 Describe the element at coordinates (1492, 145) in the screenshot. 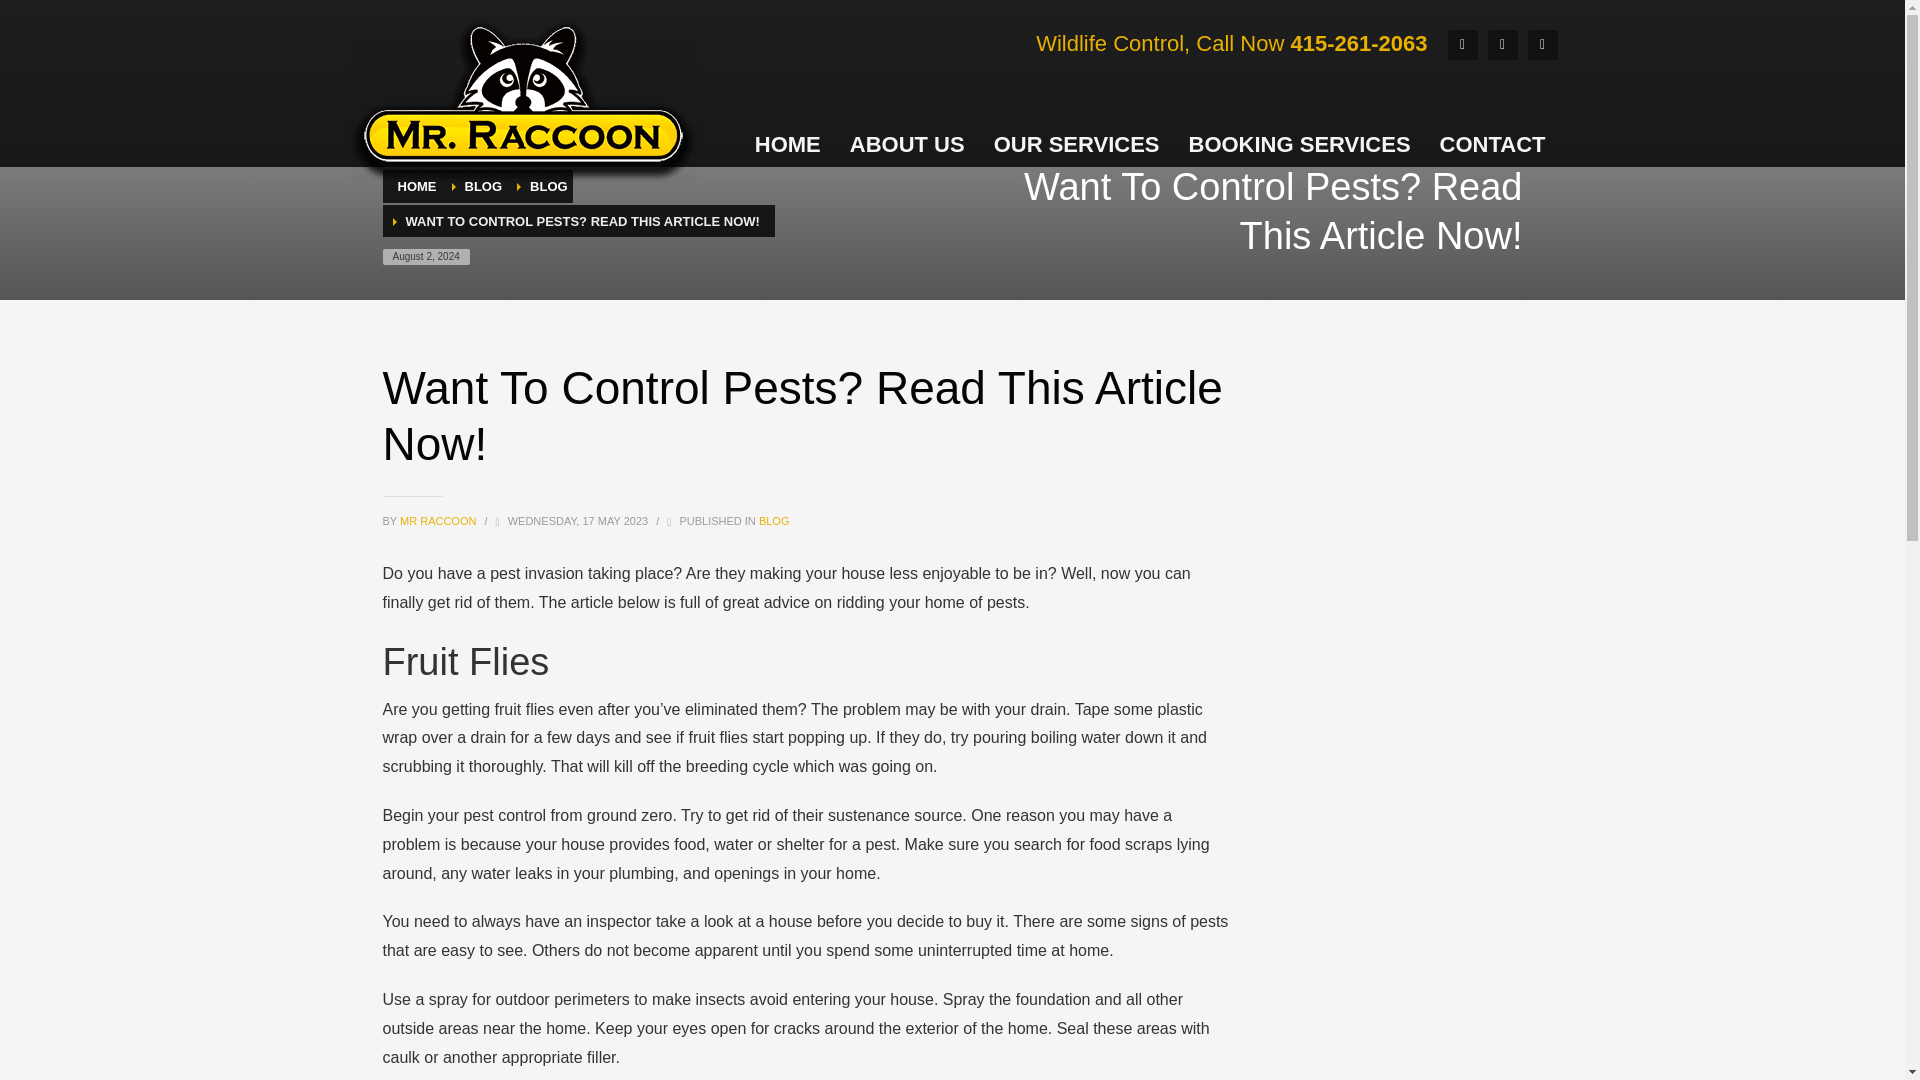

I see `CONTACT` at that location.